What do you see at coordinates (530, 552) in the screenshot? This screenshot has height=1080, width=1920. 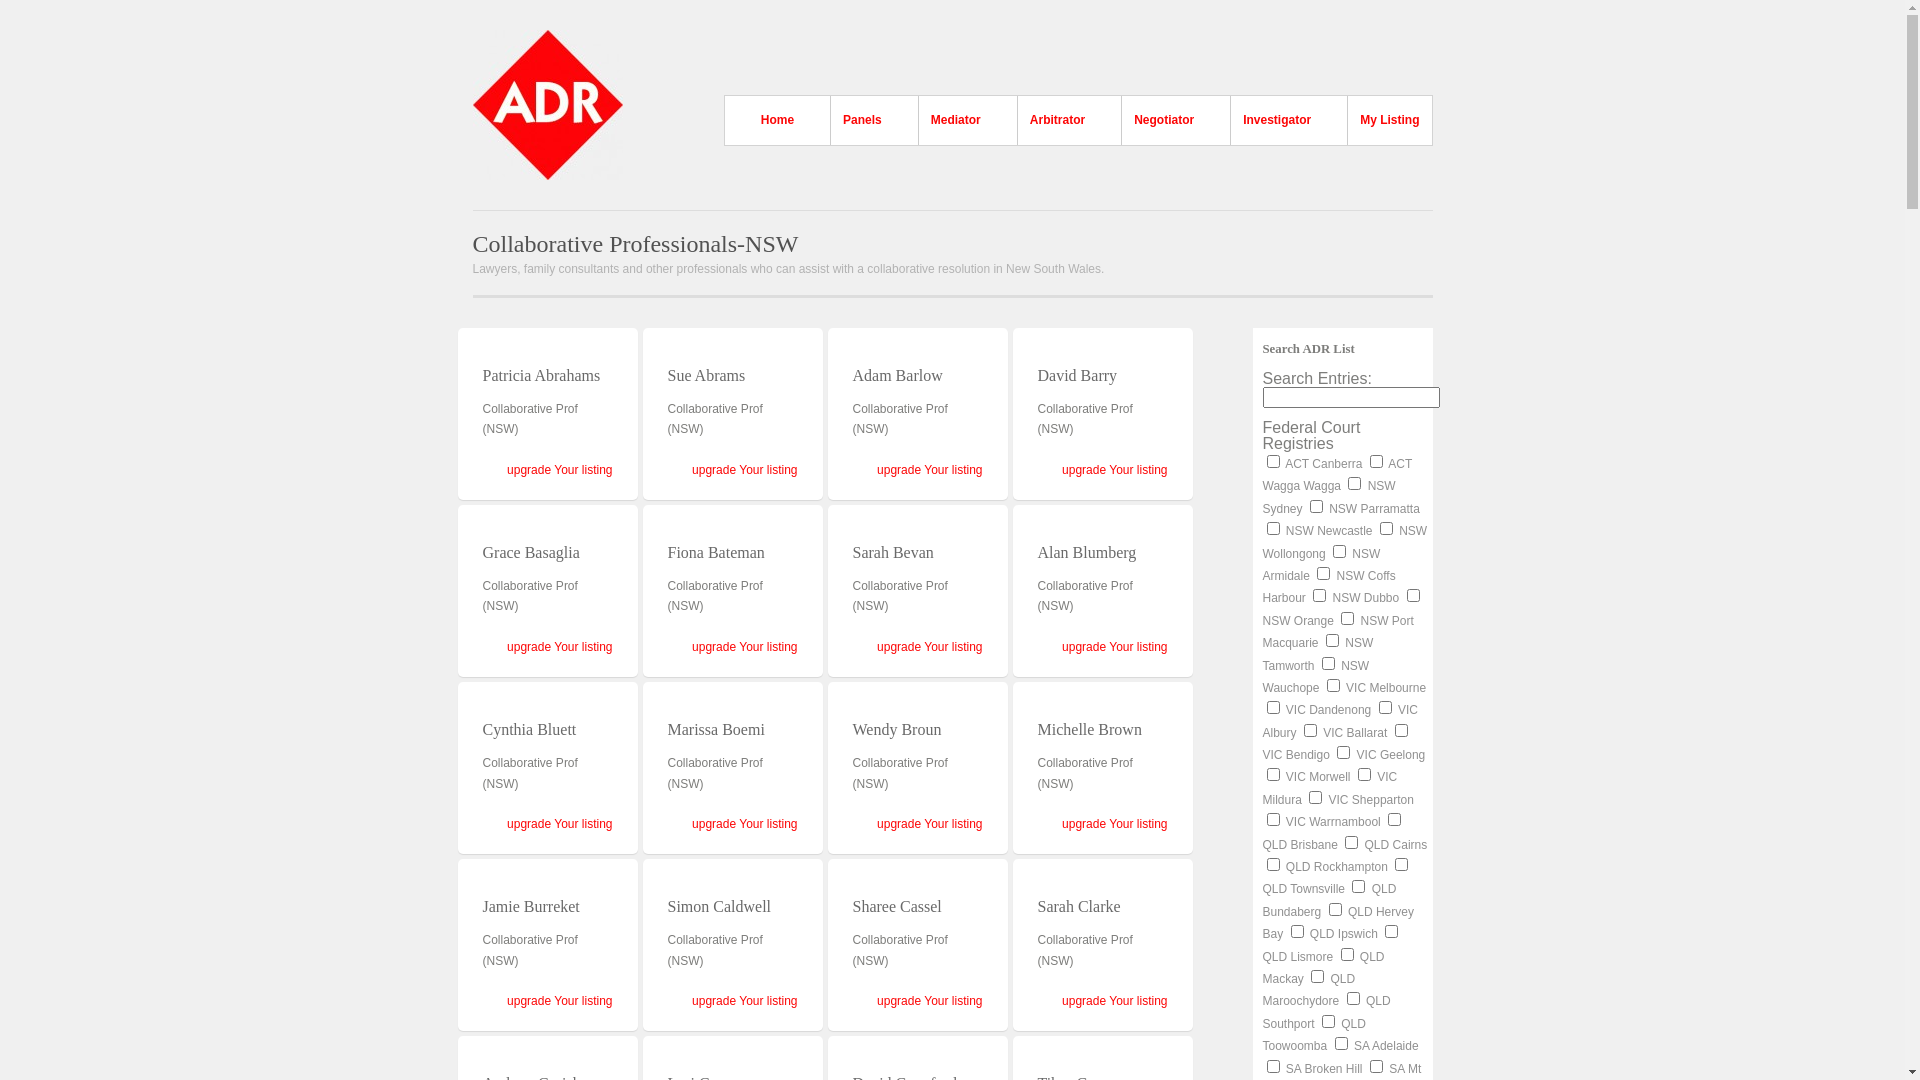 I see `Grace Basaglia` at bounding box center [530, 552].